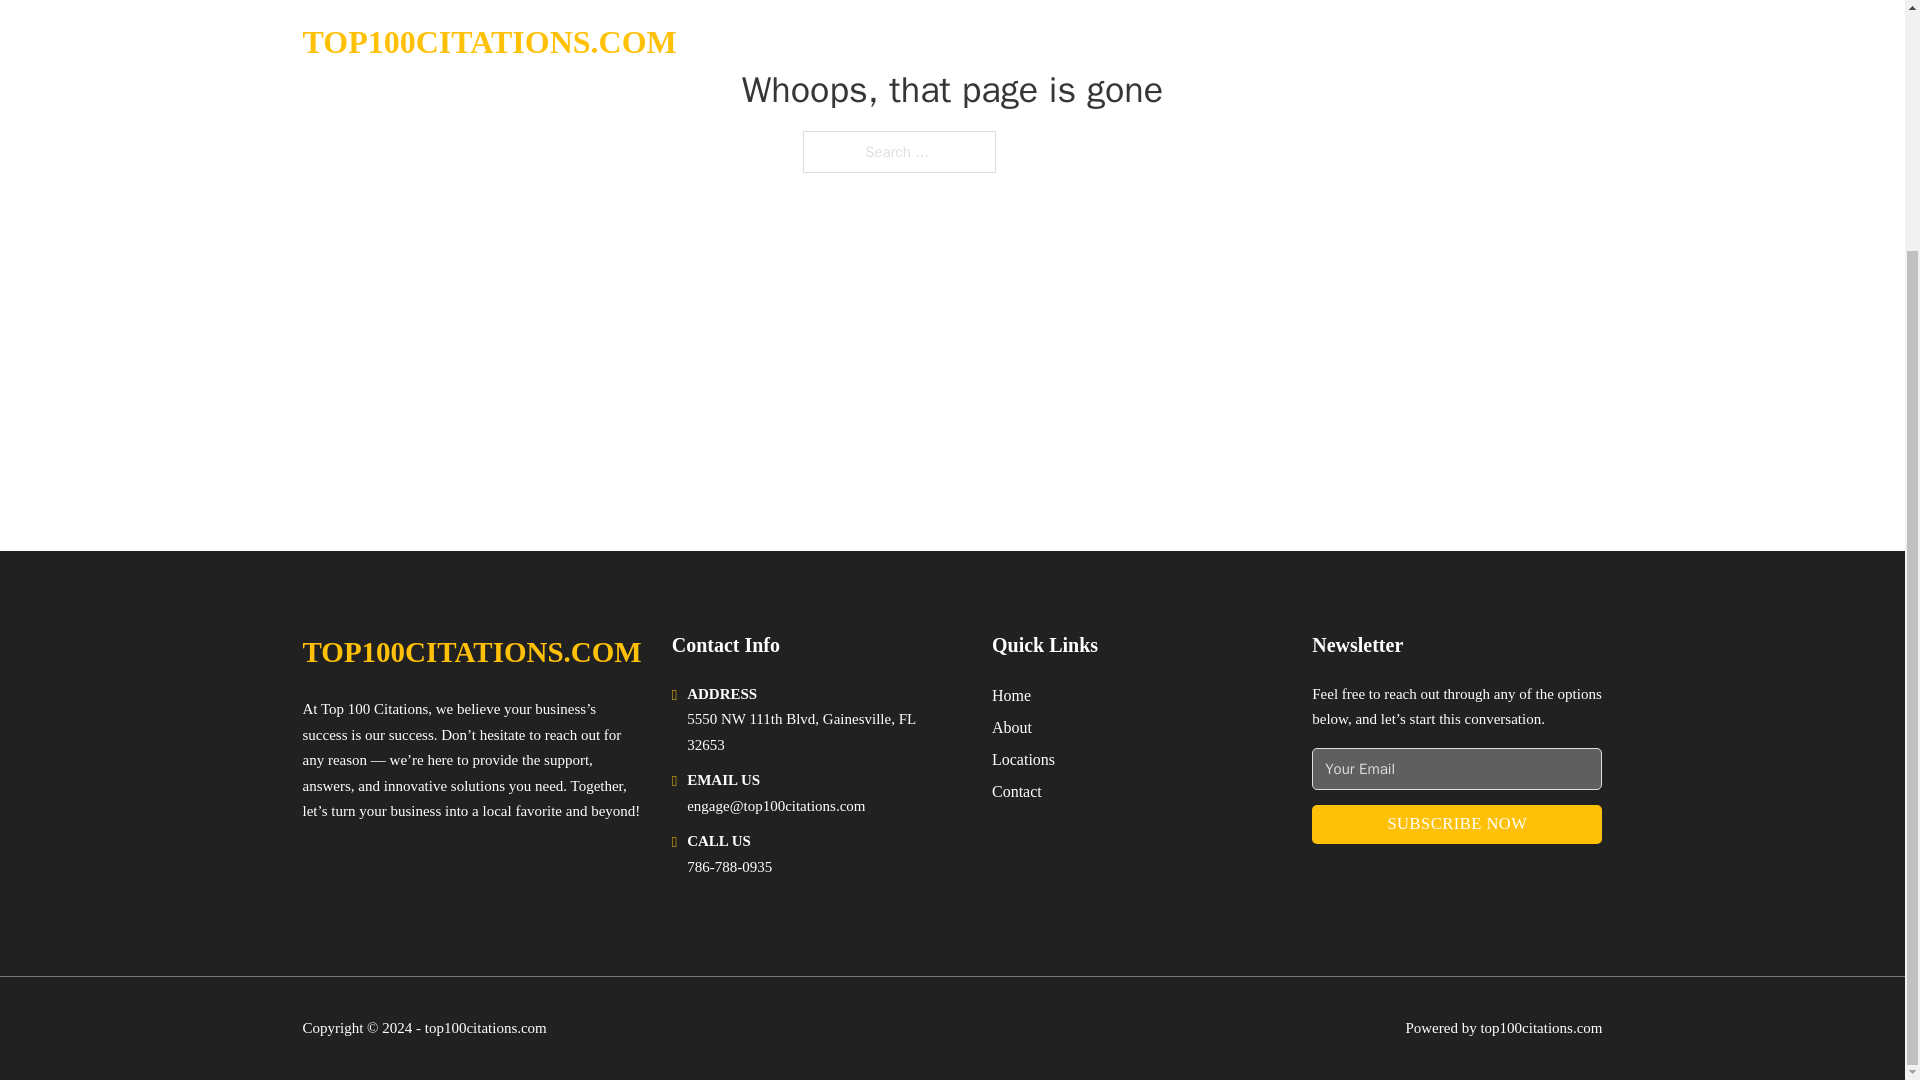 The width and height of the screenshot is (1920, 1080). Describe the element at coordinates (1023, 760) in the screenshot. I see `Locations` at that location.